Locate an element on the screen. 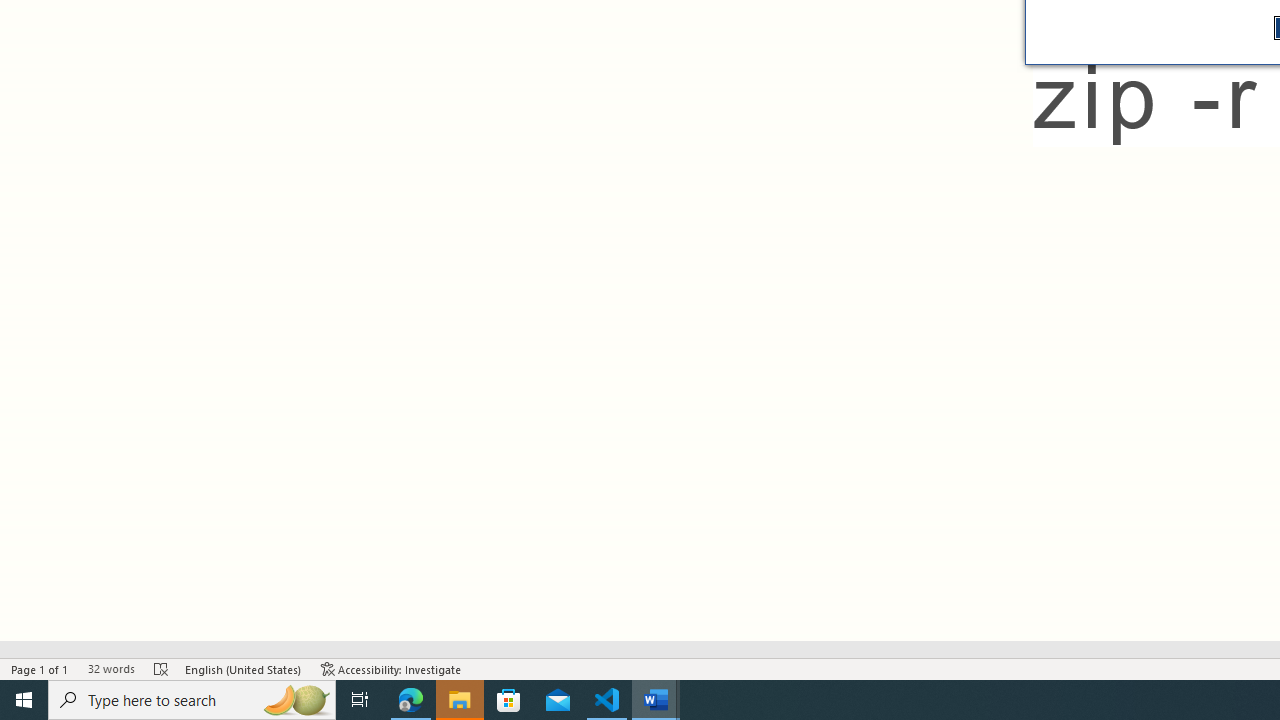  Visual Studio Code - 1 running window is located at coordinates (607, 700).